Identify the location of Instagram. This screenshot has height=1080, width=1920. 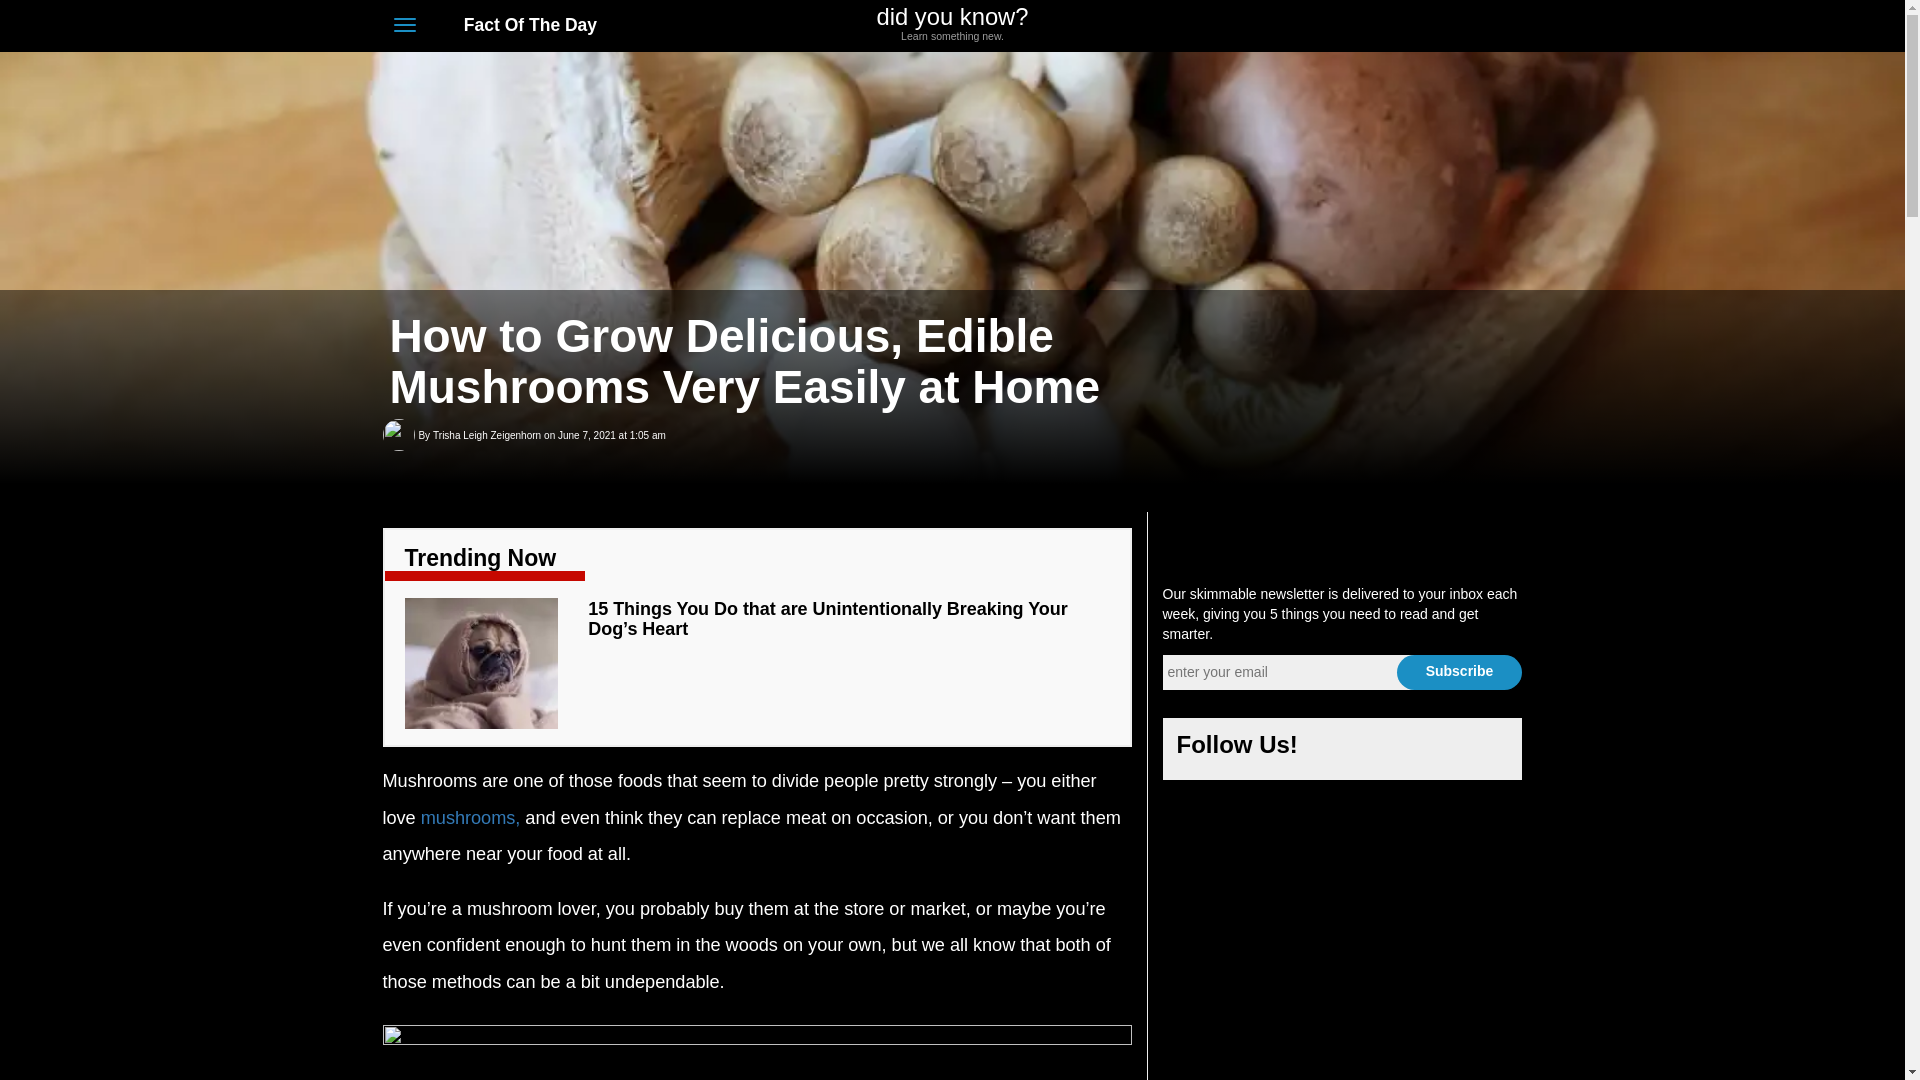
(1438, 750).